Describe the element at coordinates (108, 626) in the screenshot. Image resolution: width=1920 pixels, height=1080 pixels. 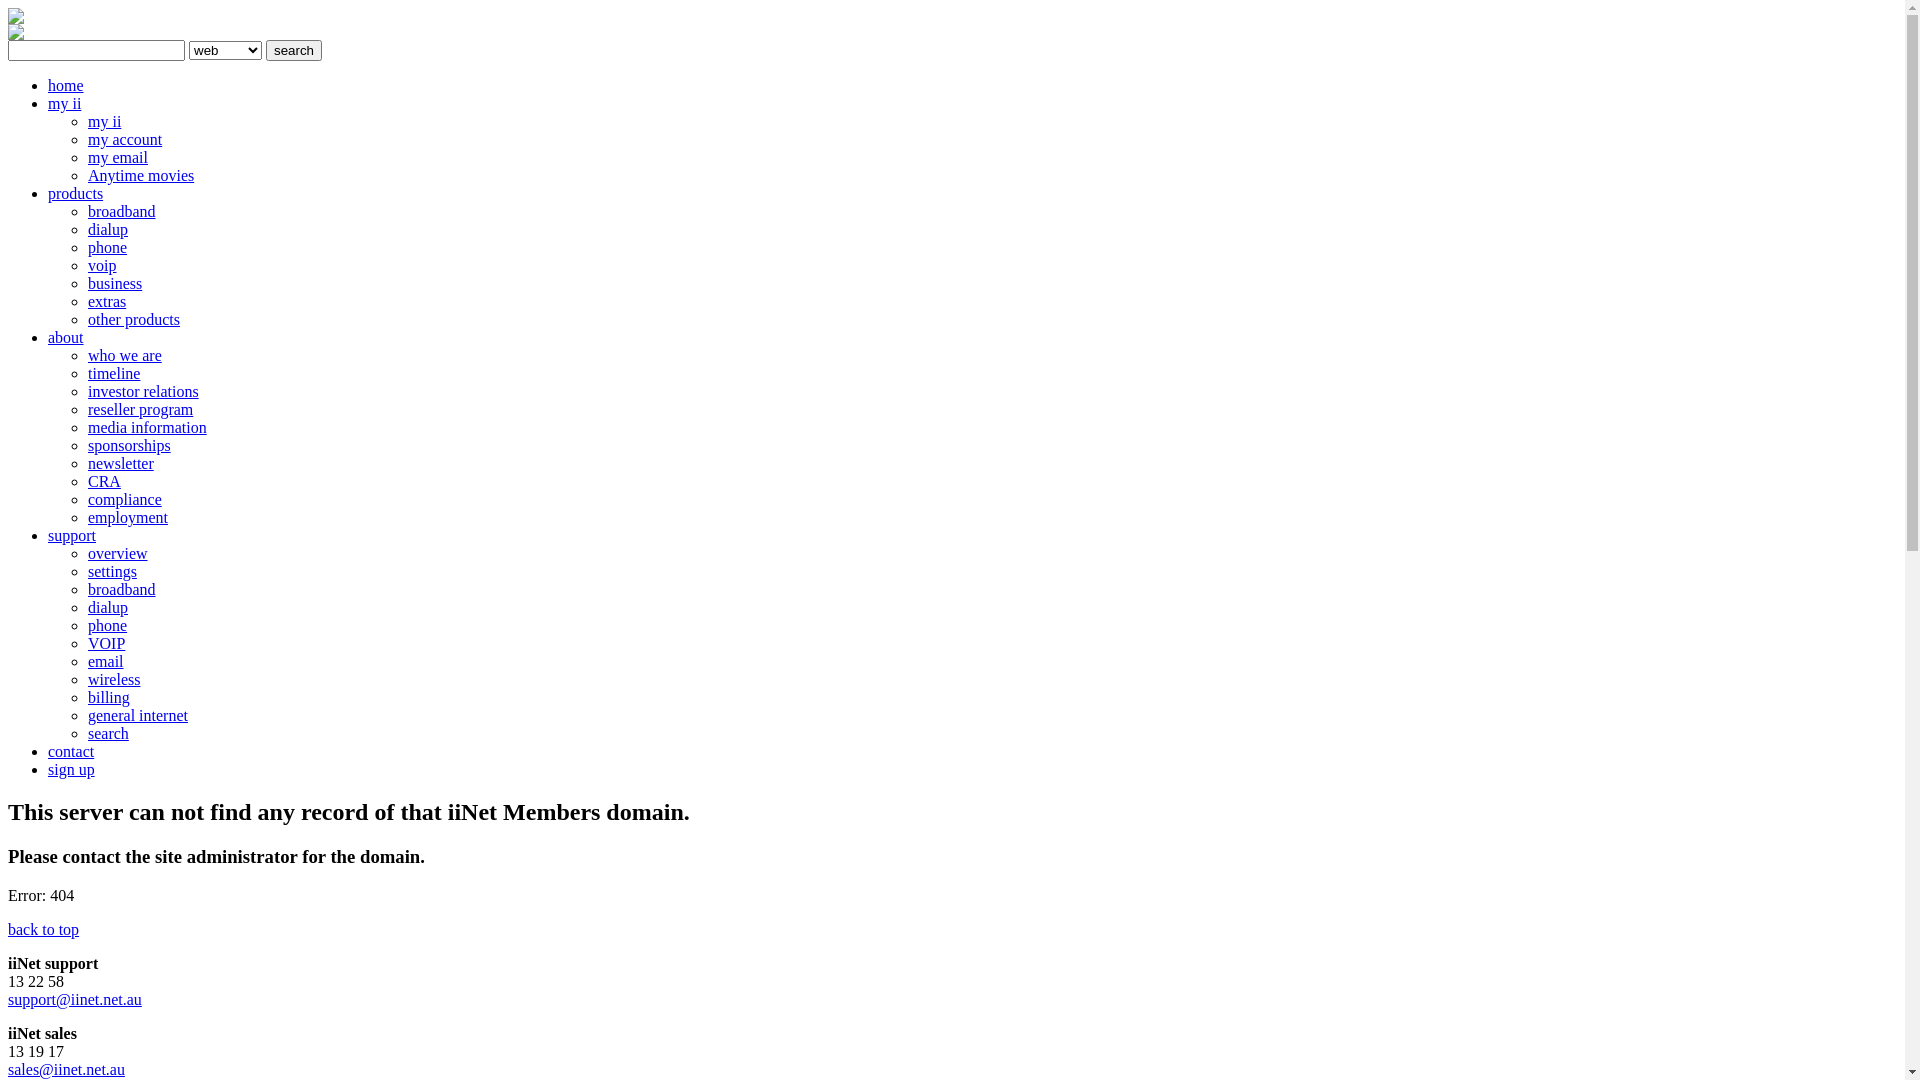
I see `phone` at that location.